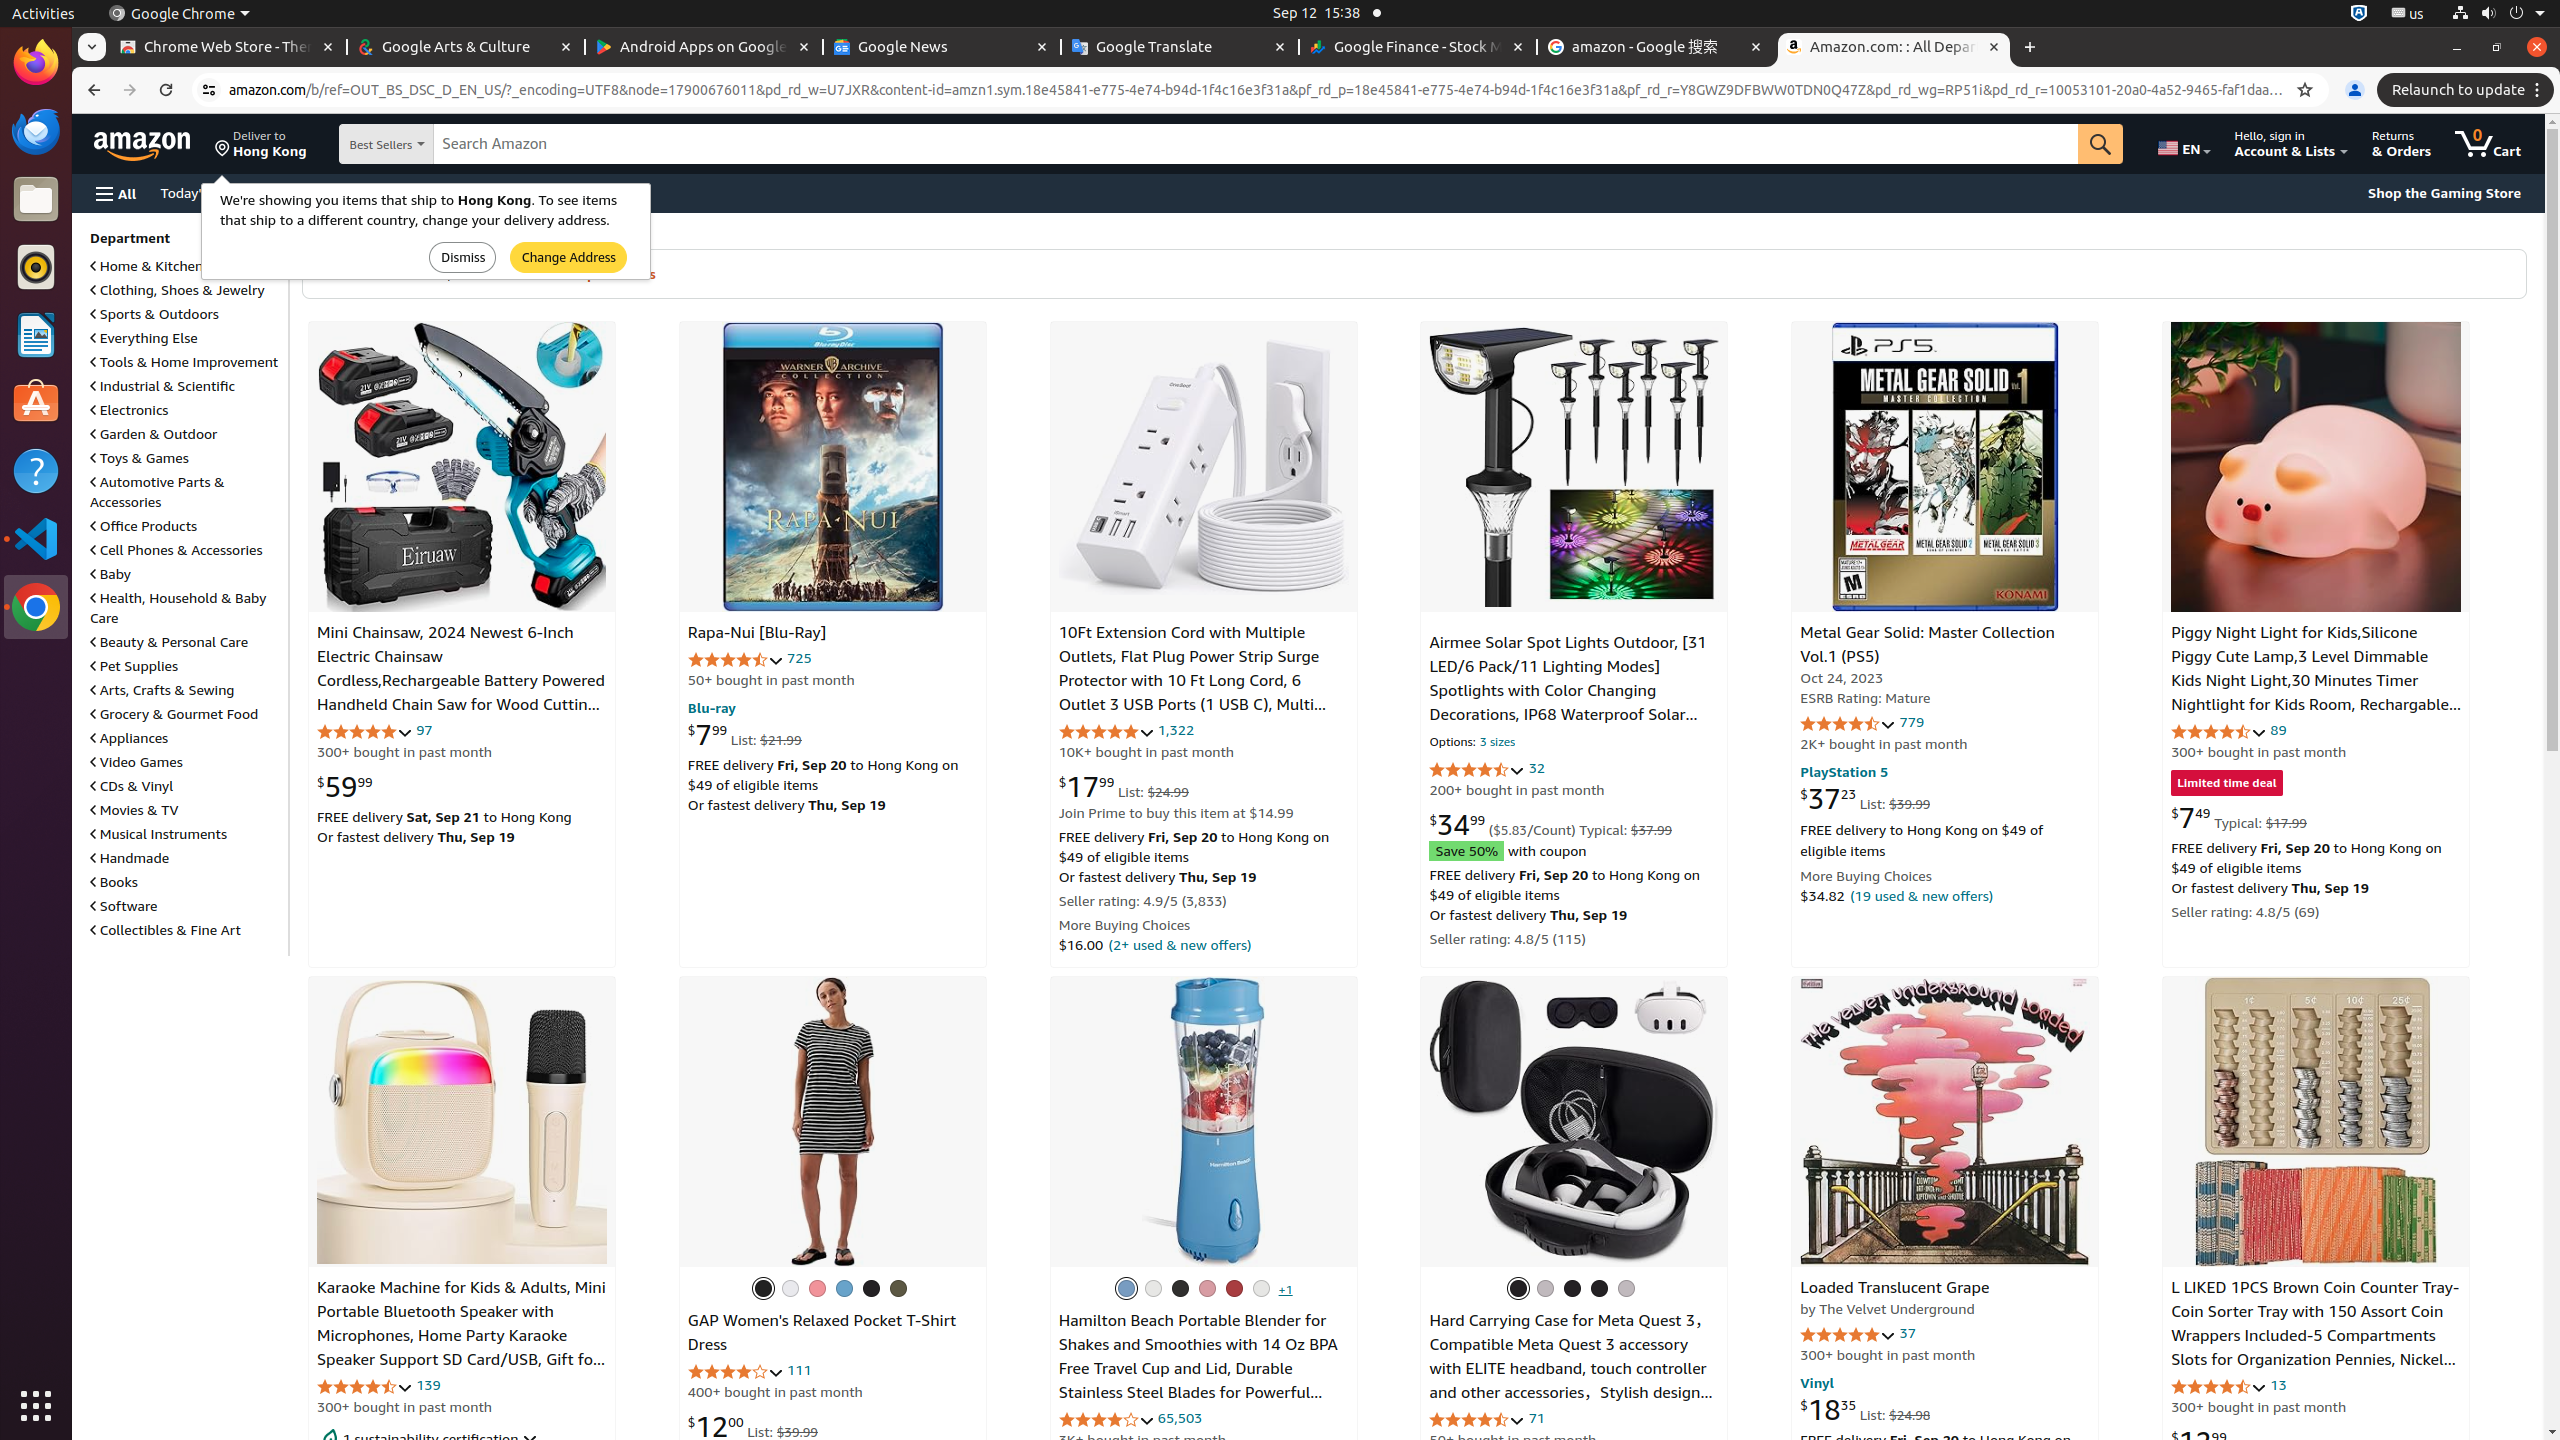 The image size is (2560, 1440). Describe the element at coordinates (324, 192) in the screenshot. I see `Customer Service` at that location.